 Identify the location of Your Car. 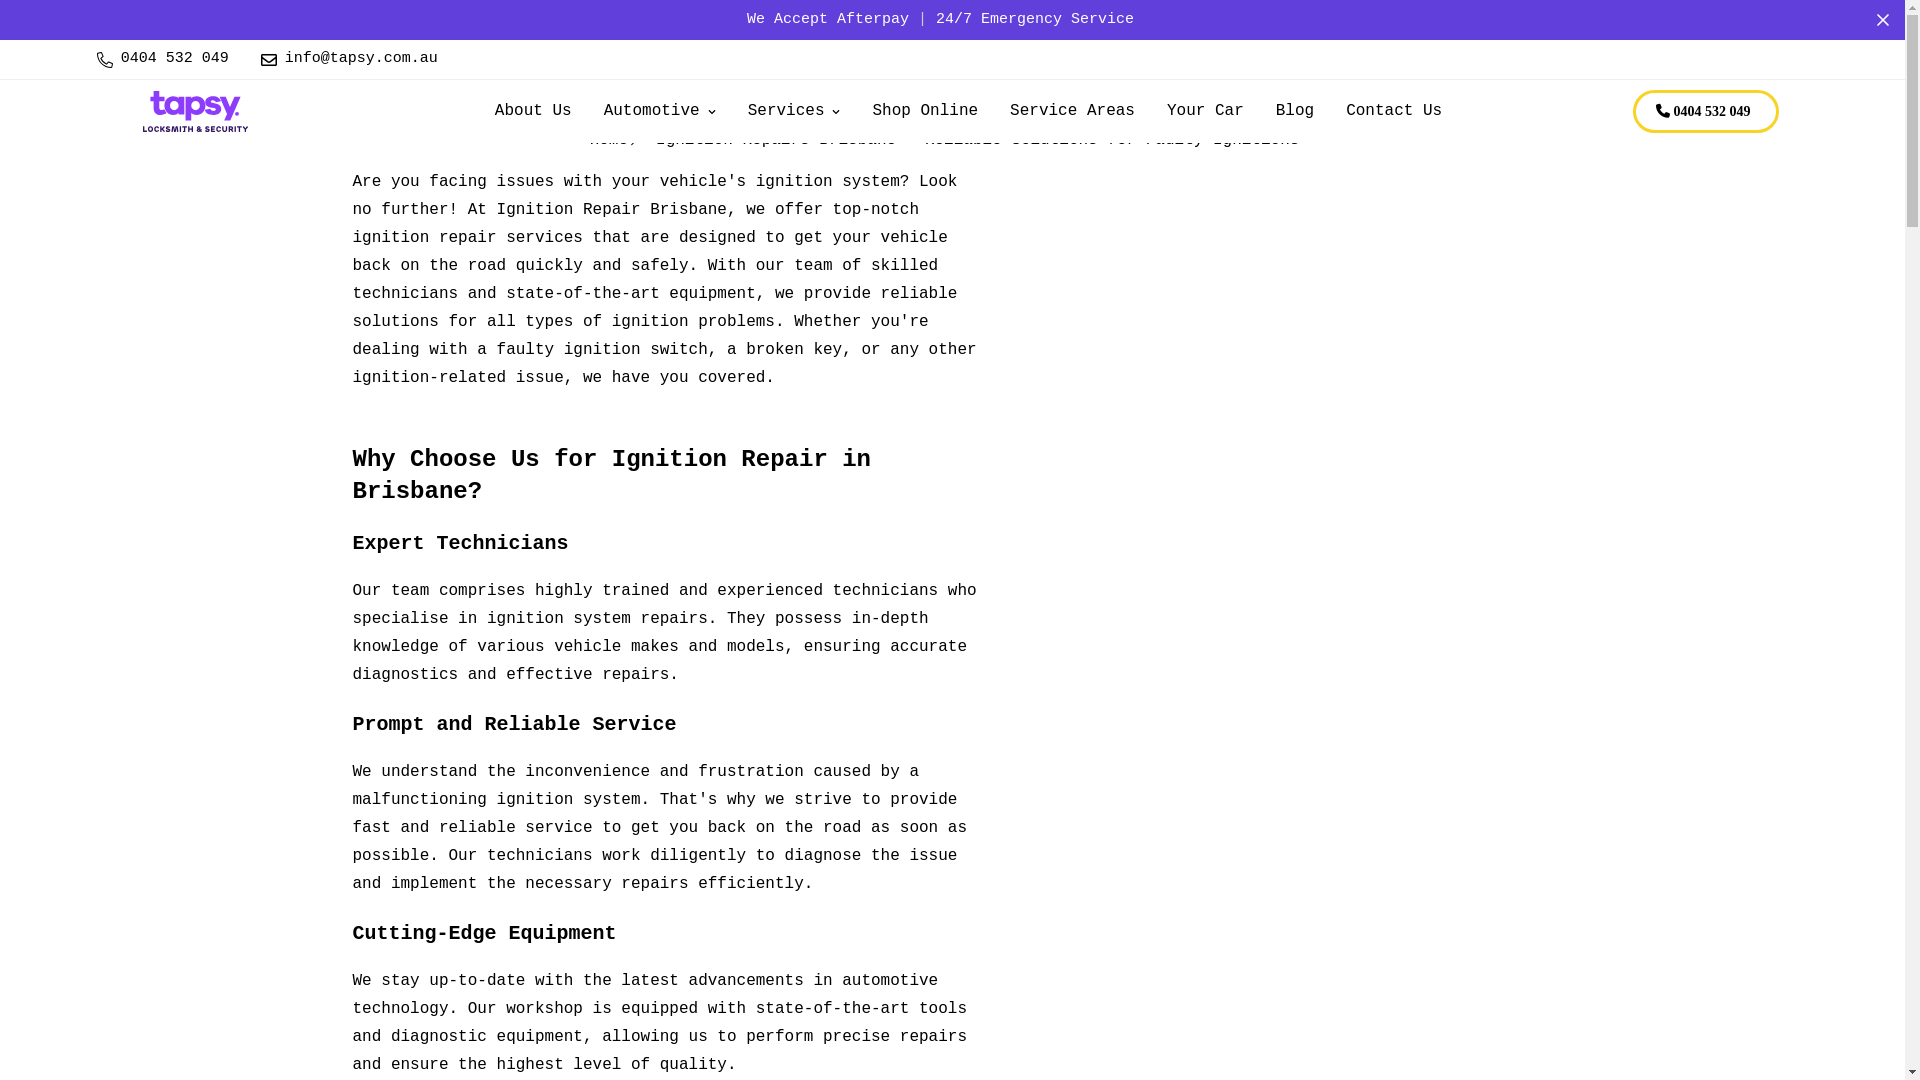
(1206, 112).